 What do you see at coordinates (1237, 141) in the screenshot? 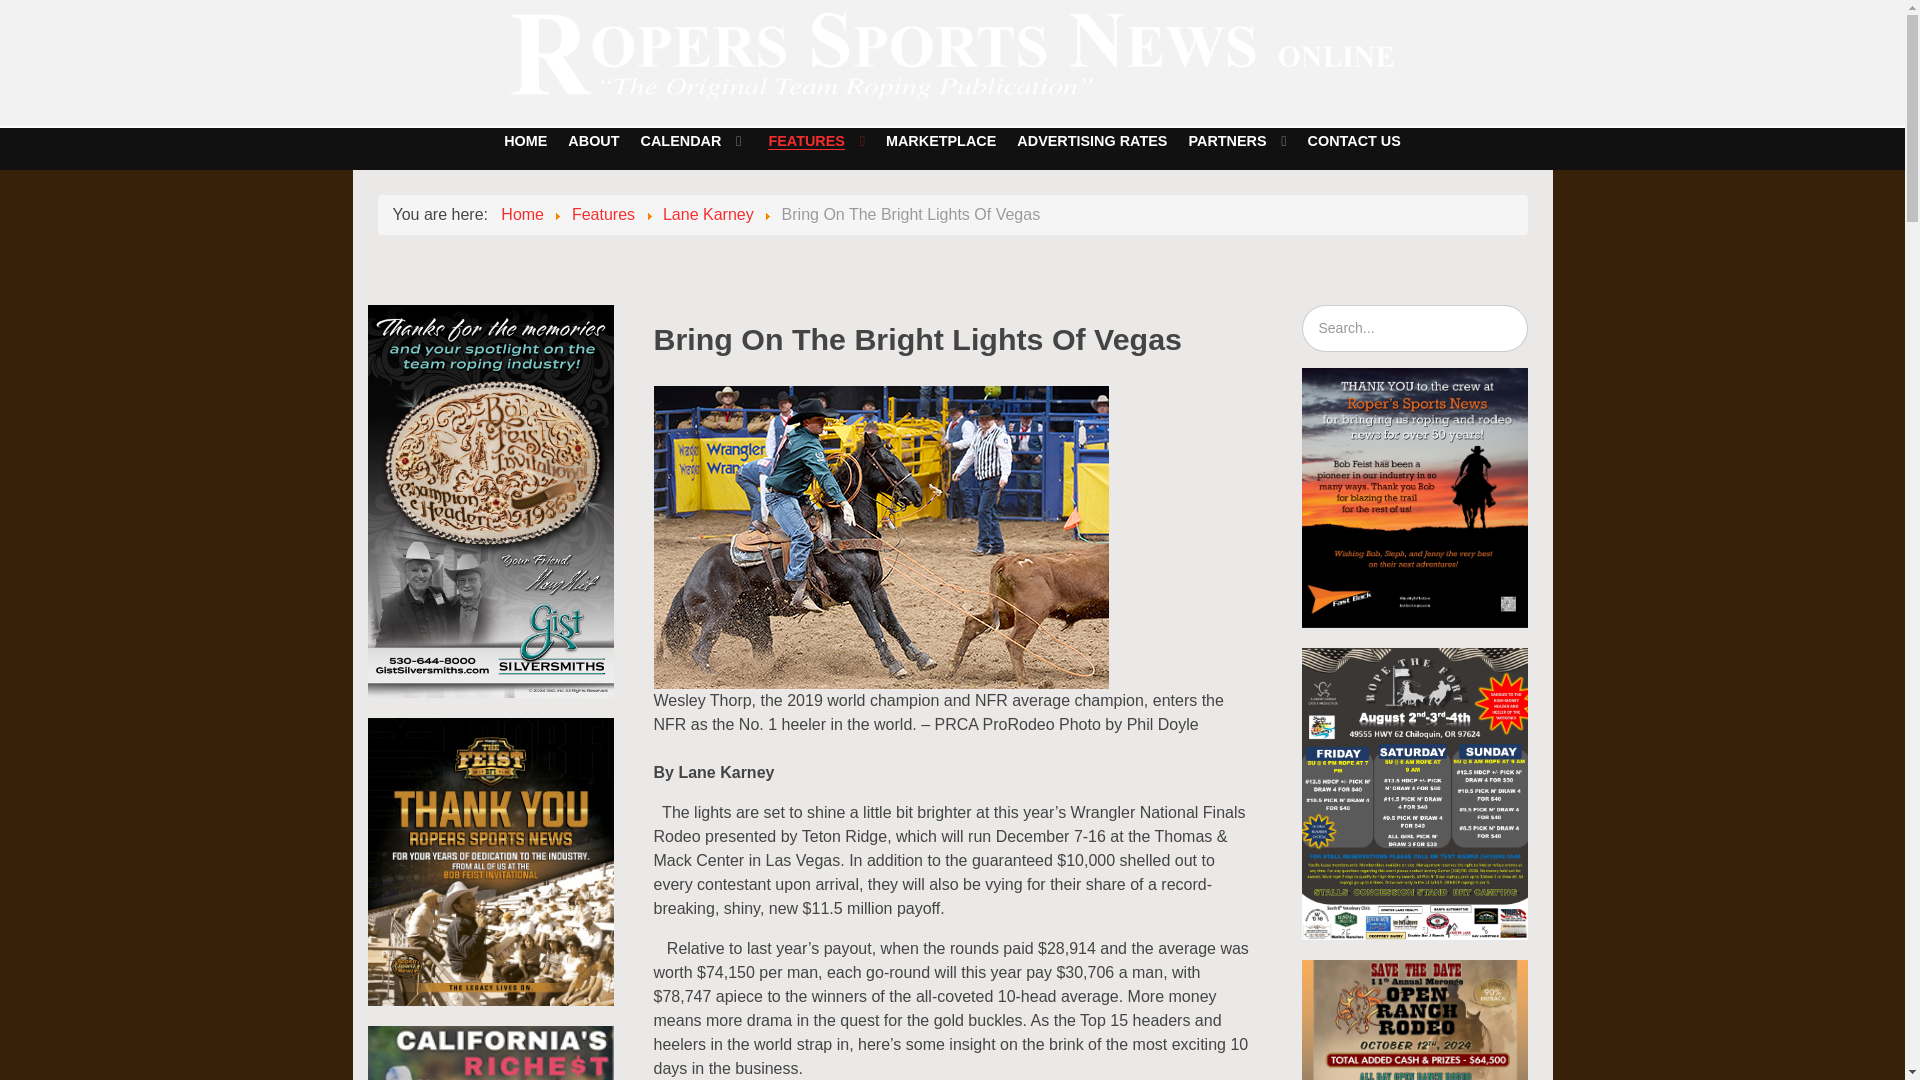
I see `PARTNERS` at bounding box center [1237, 141].